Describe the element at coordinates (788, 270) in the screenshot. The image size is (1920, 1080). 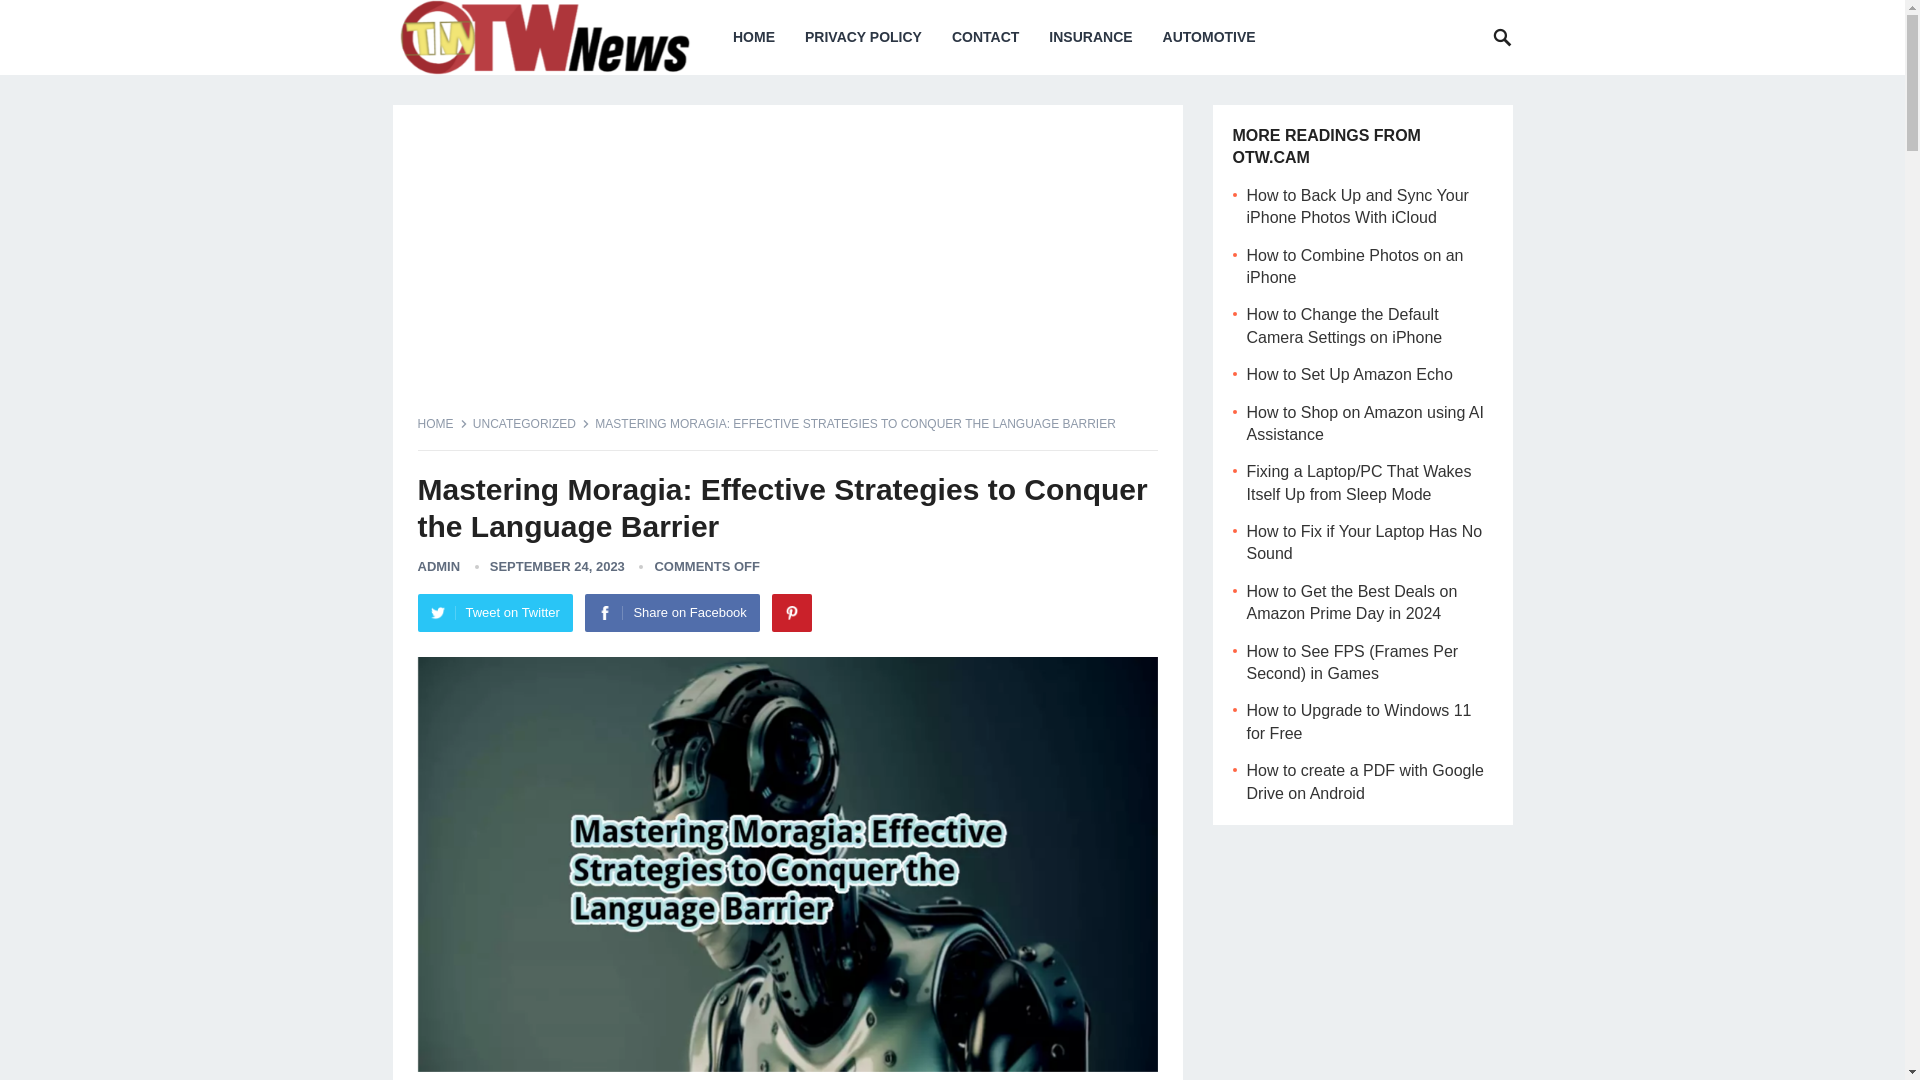
I see `Advertisement` at that location.